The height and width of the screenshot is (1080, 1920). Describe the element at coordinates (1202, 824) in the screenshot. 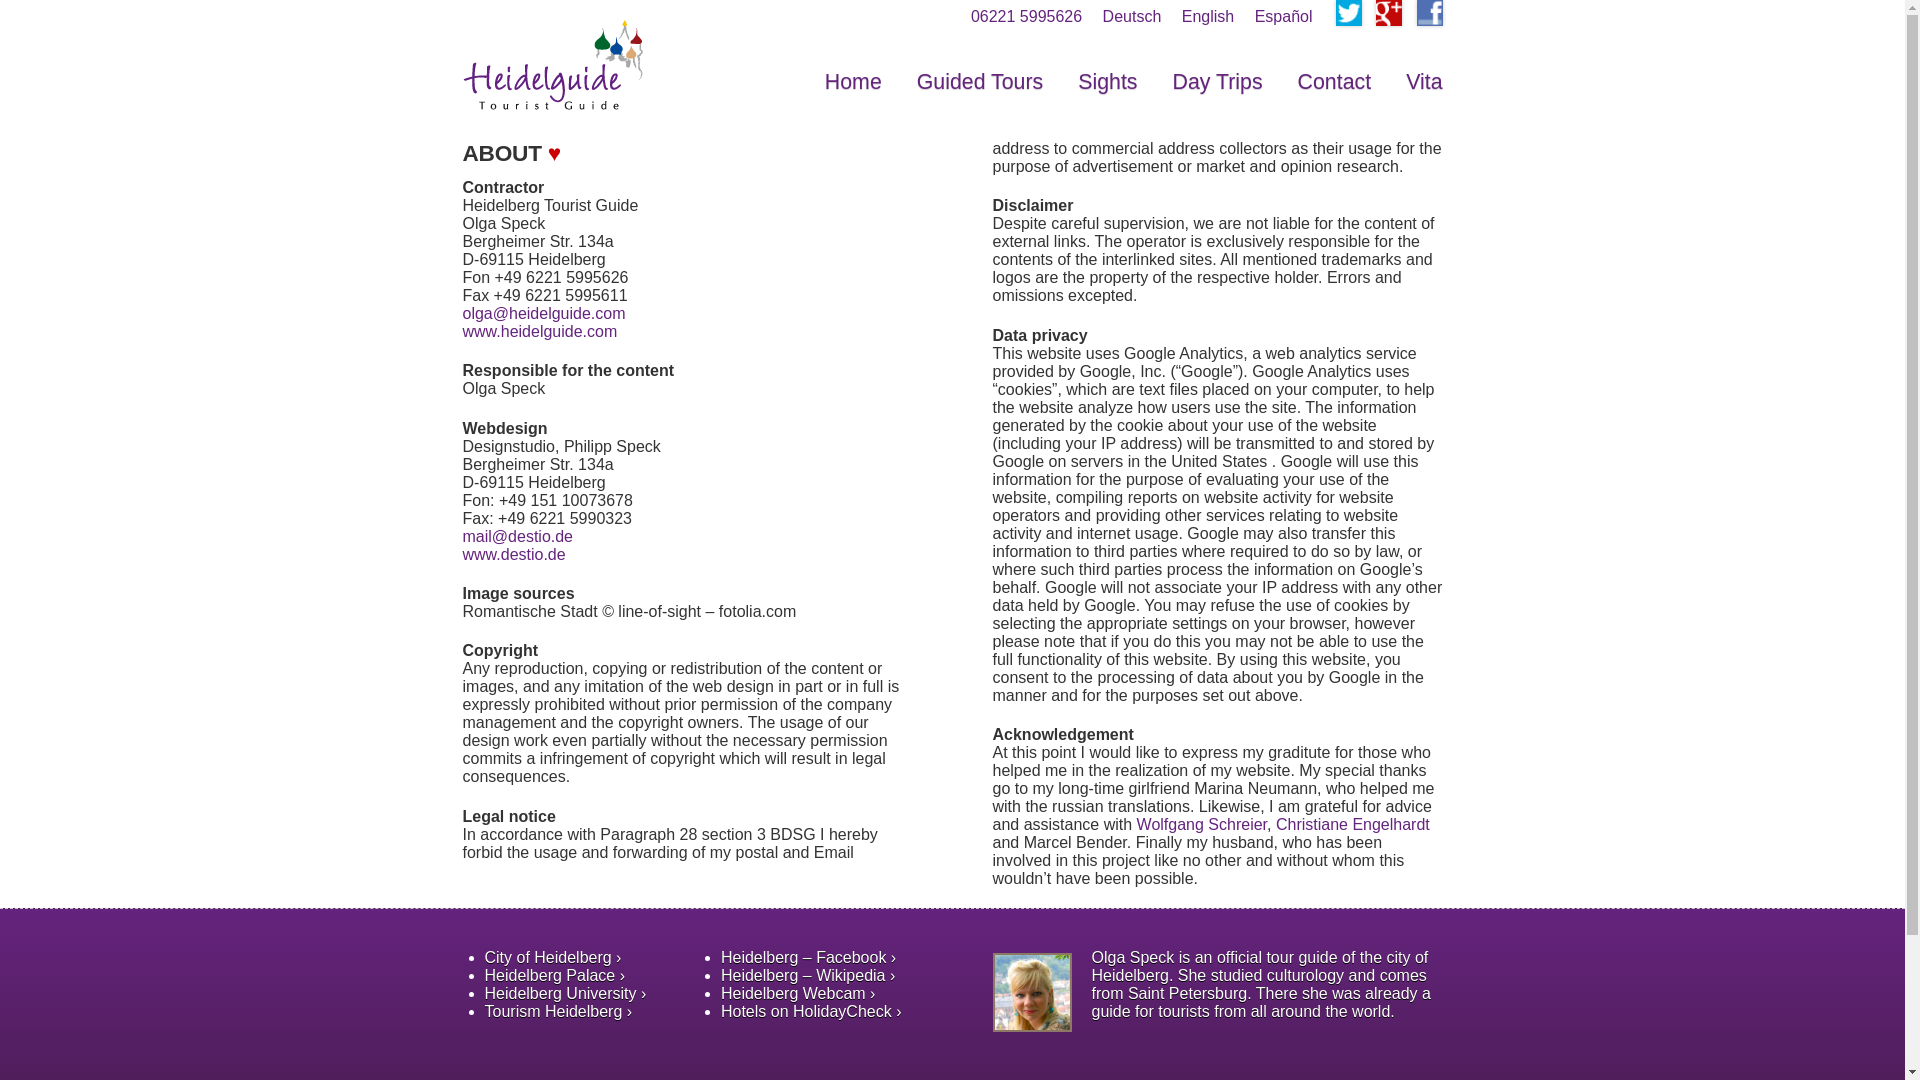

I see `Wolfgang Schreier - Projektmanager und Teamleader` at that location.